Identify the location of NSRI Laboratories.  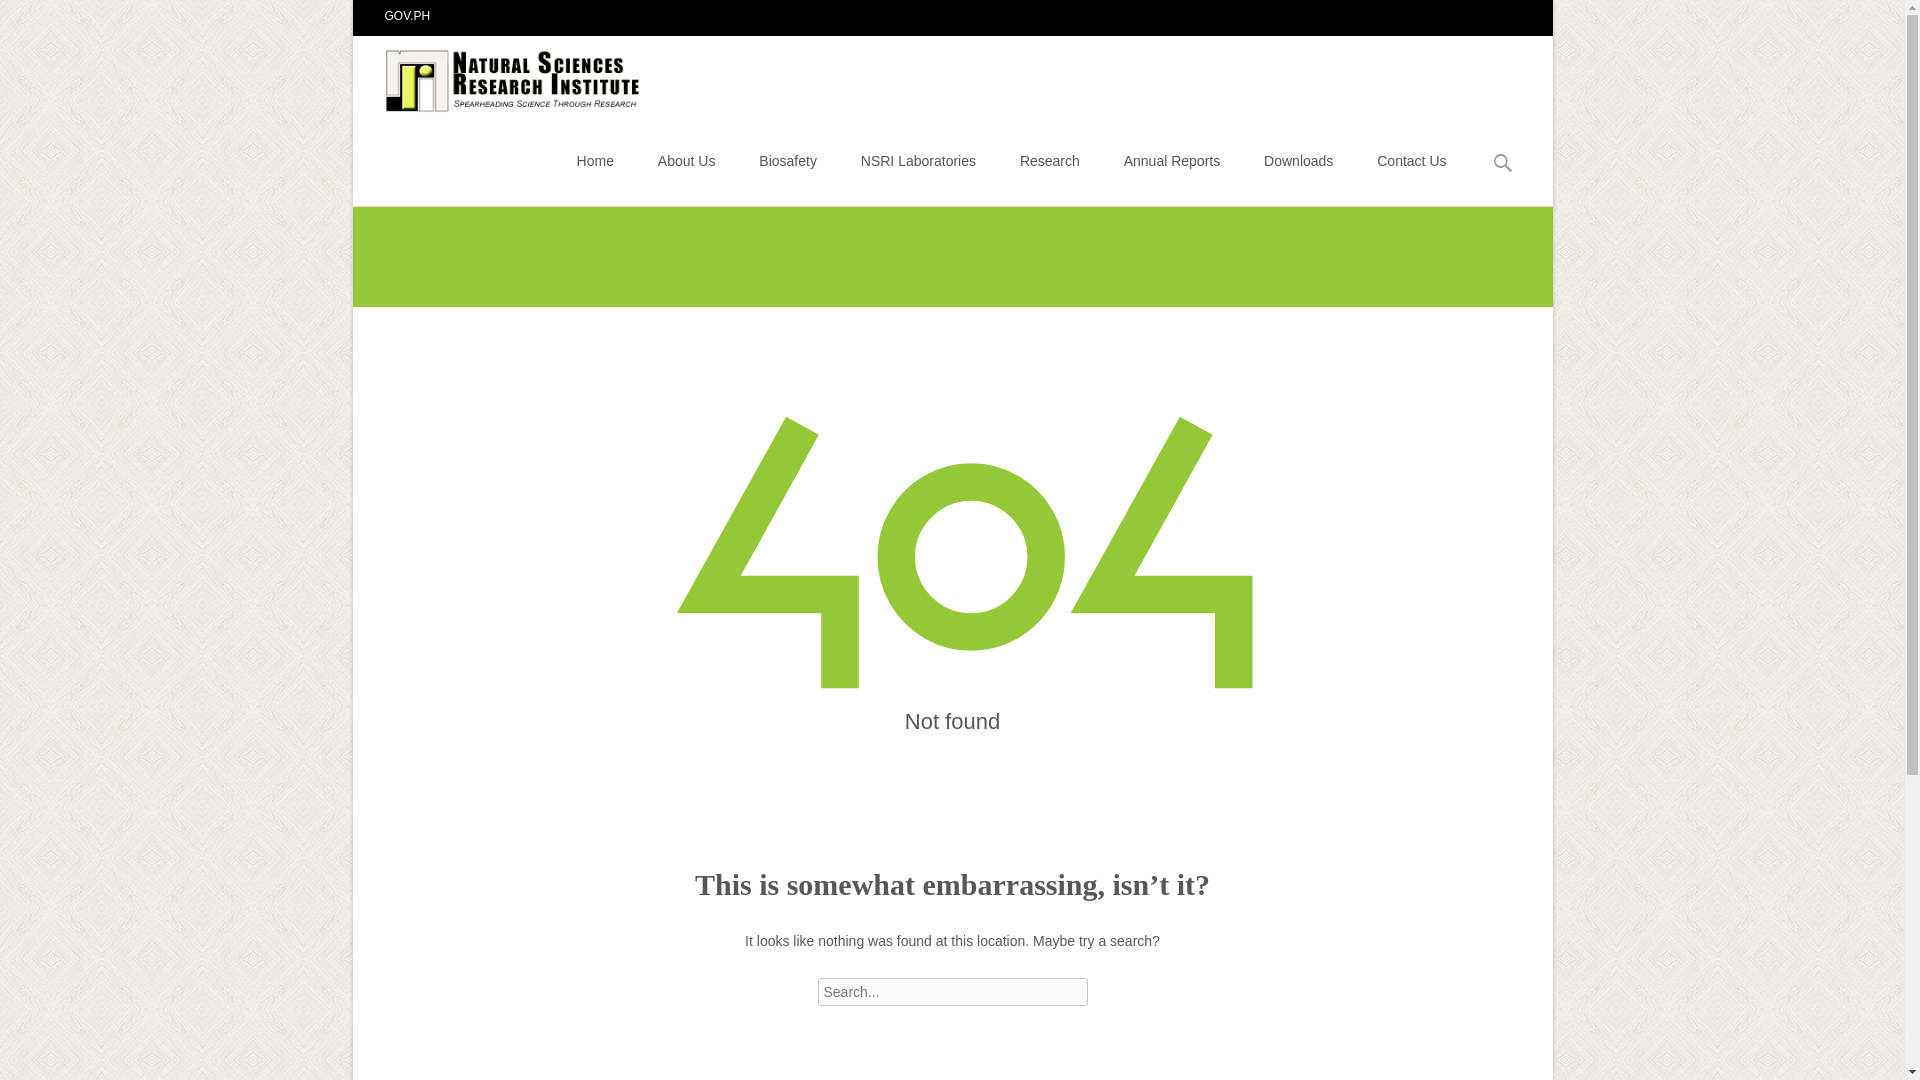
(918, 160).